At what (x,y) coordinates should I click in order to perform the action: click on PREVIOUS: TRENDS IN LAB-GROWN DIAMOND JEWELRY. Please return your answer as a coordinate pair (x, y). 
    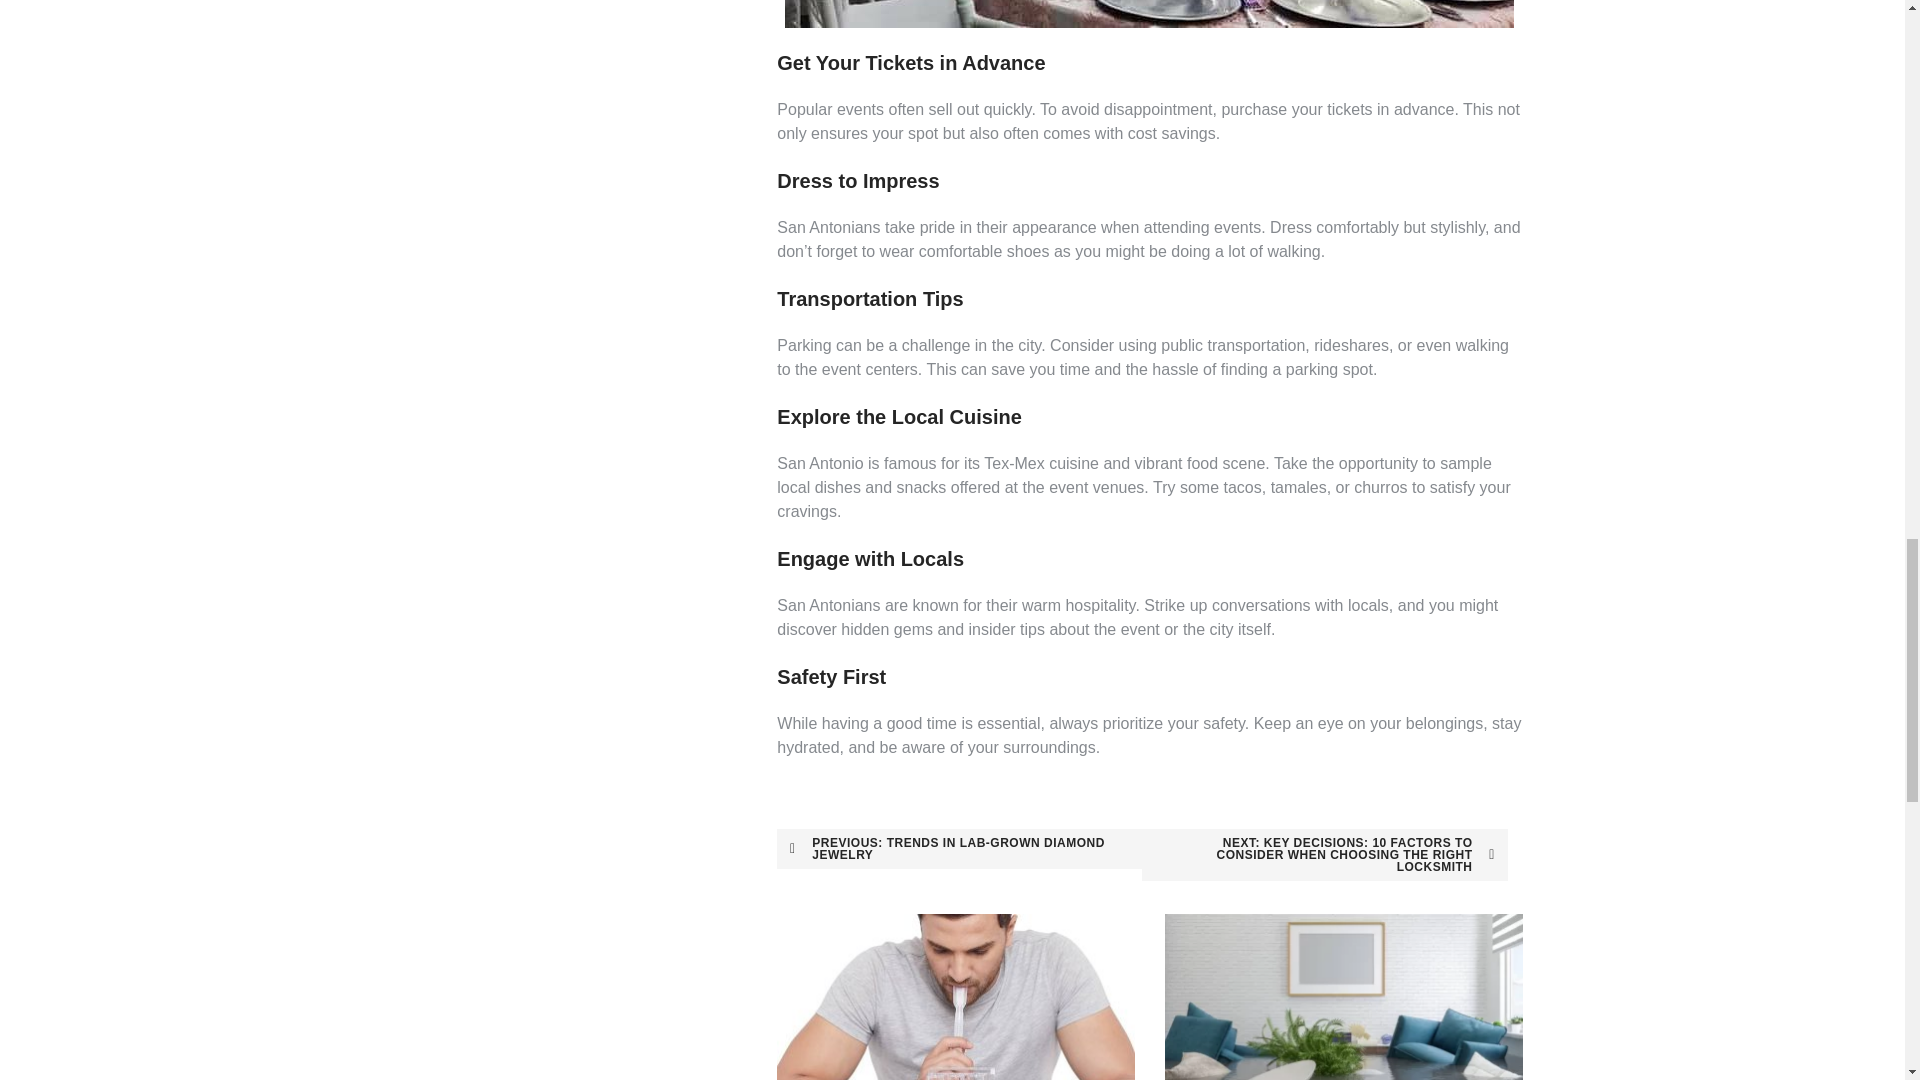
    Looking at the image, I should click on (960, 849).